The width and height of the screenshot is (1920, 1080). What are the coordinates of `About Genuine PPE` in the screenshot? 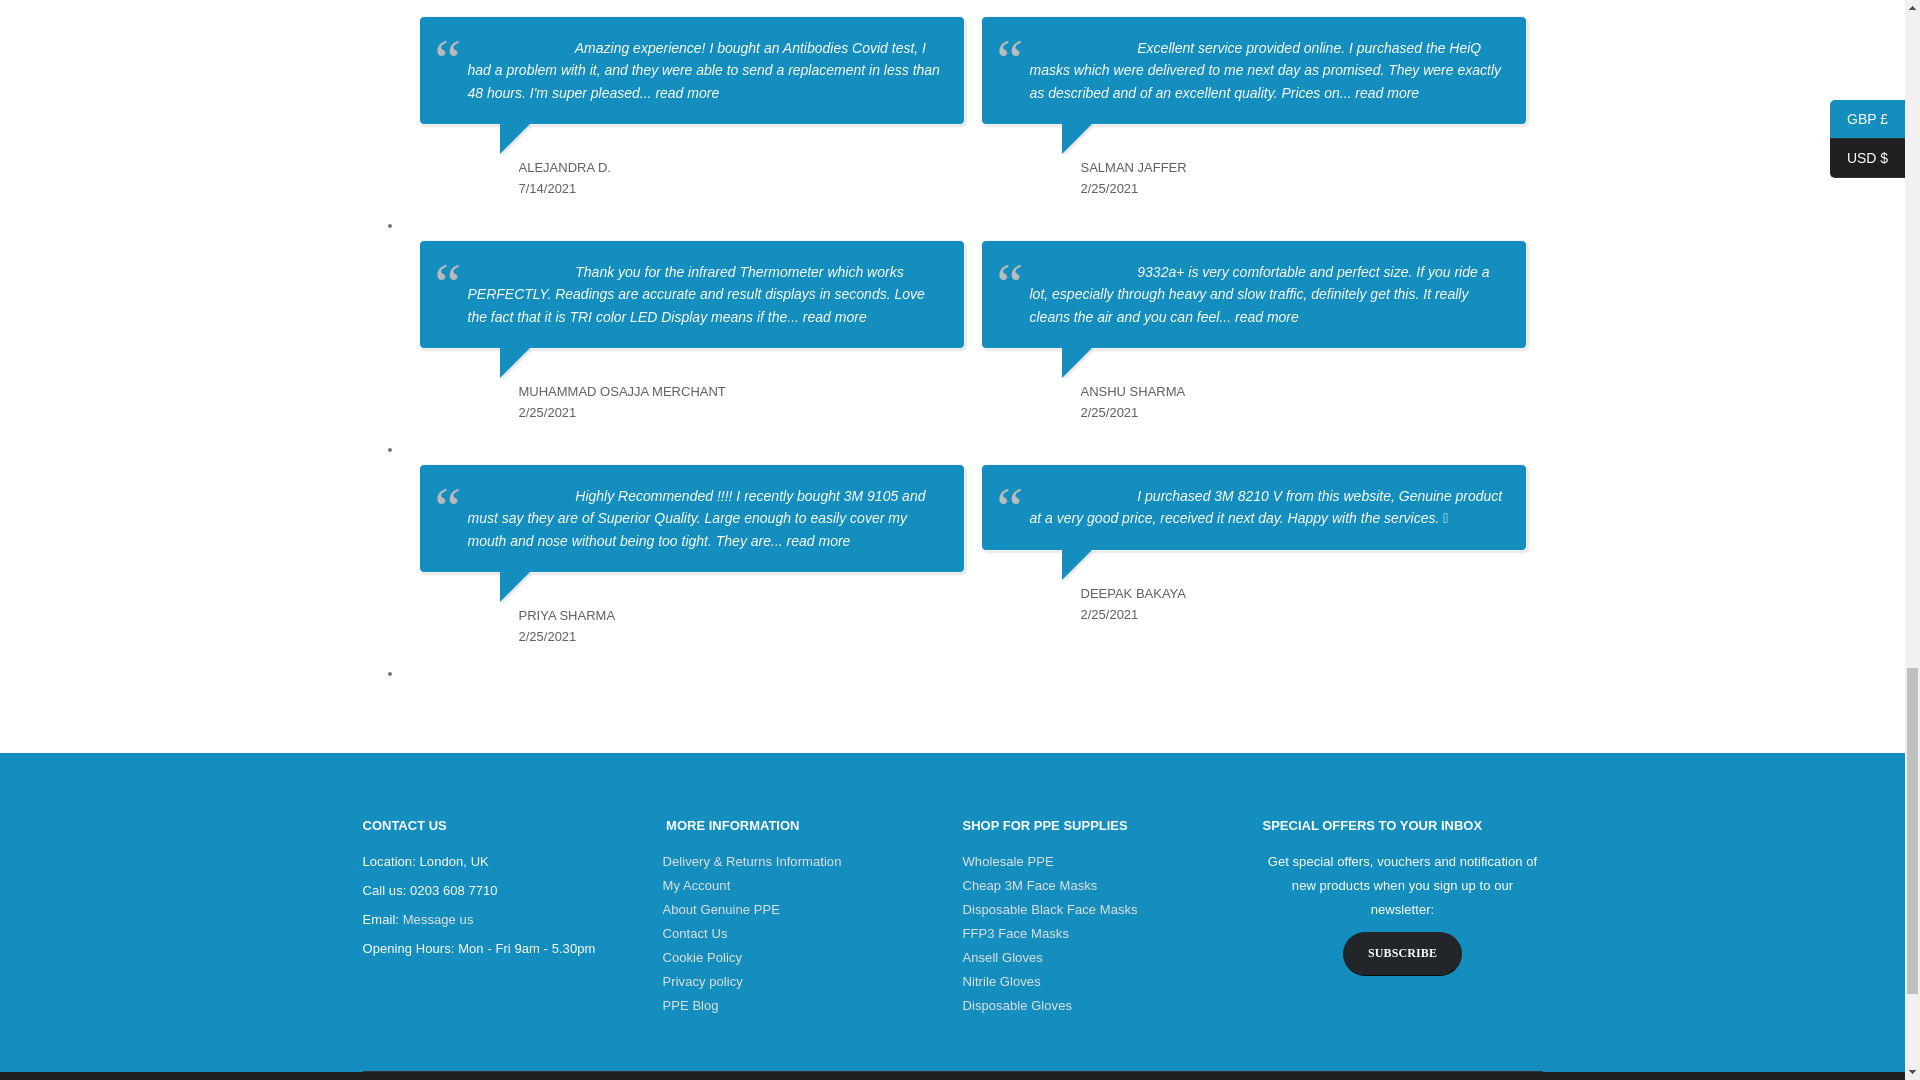 It's located at (720, 908).